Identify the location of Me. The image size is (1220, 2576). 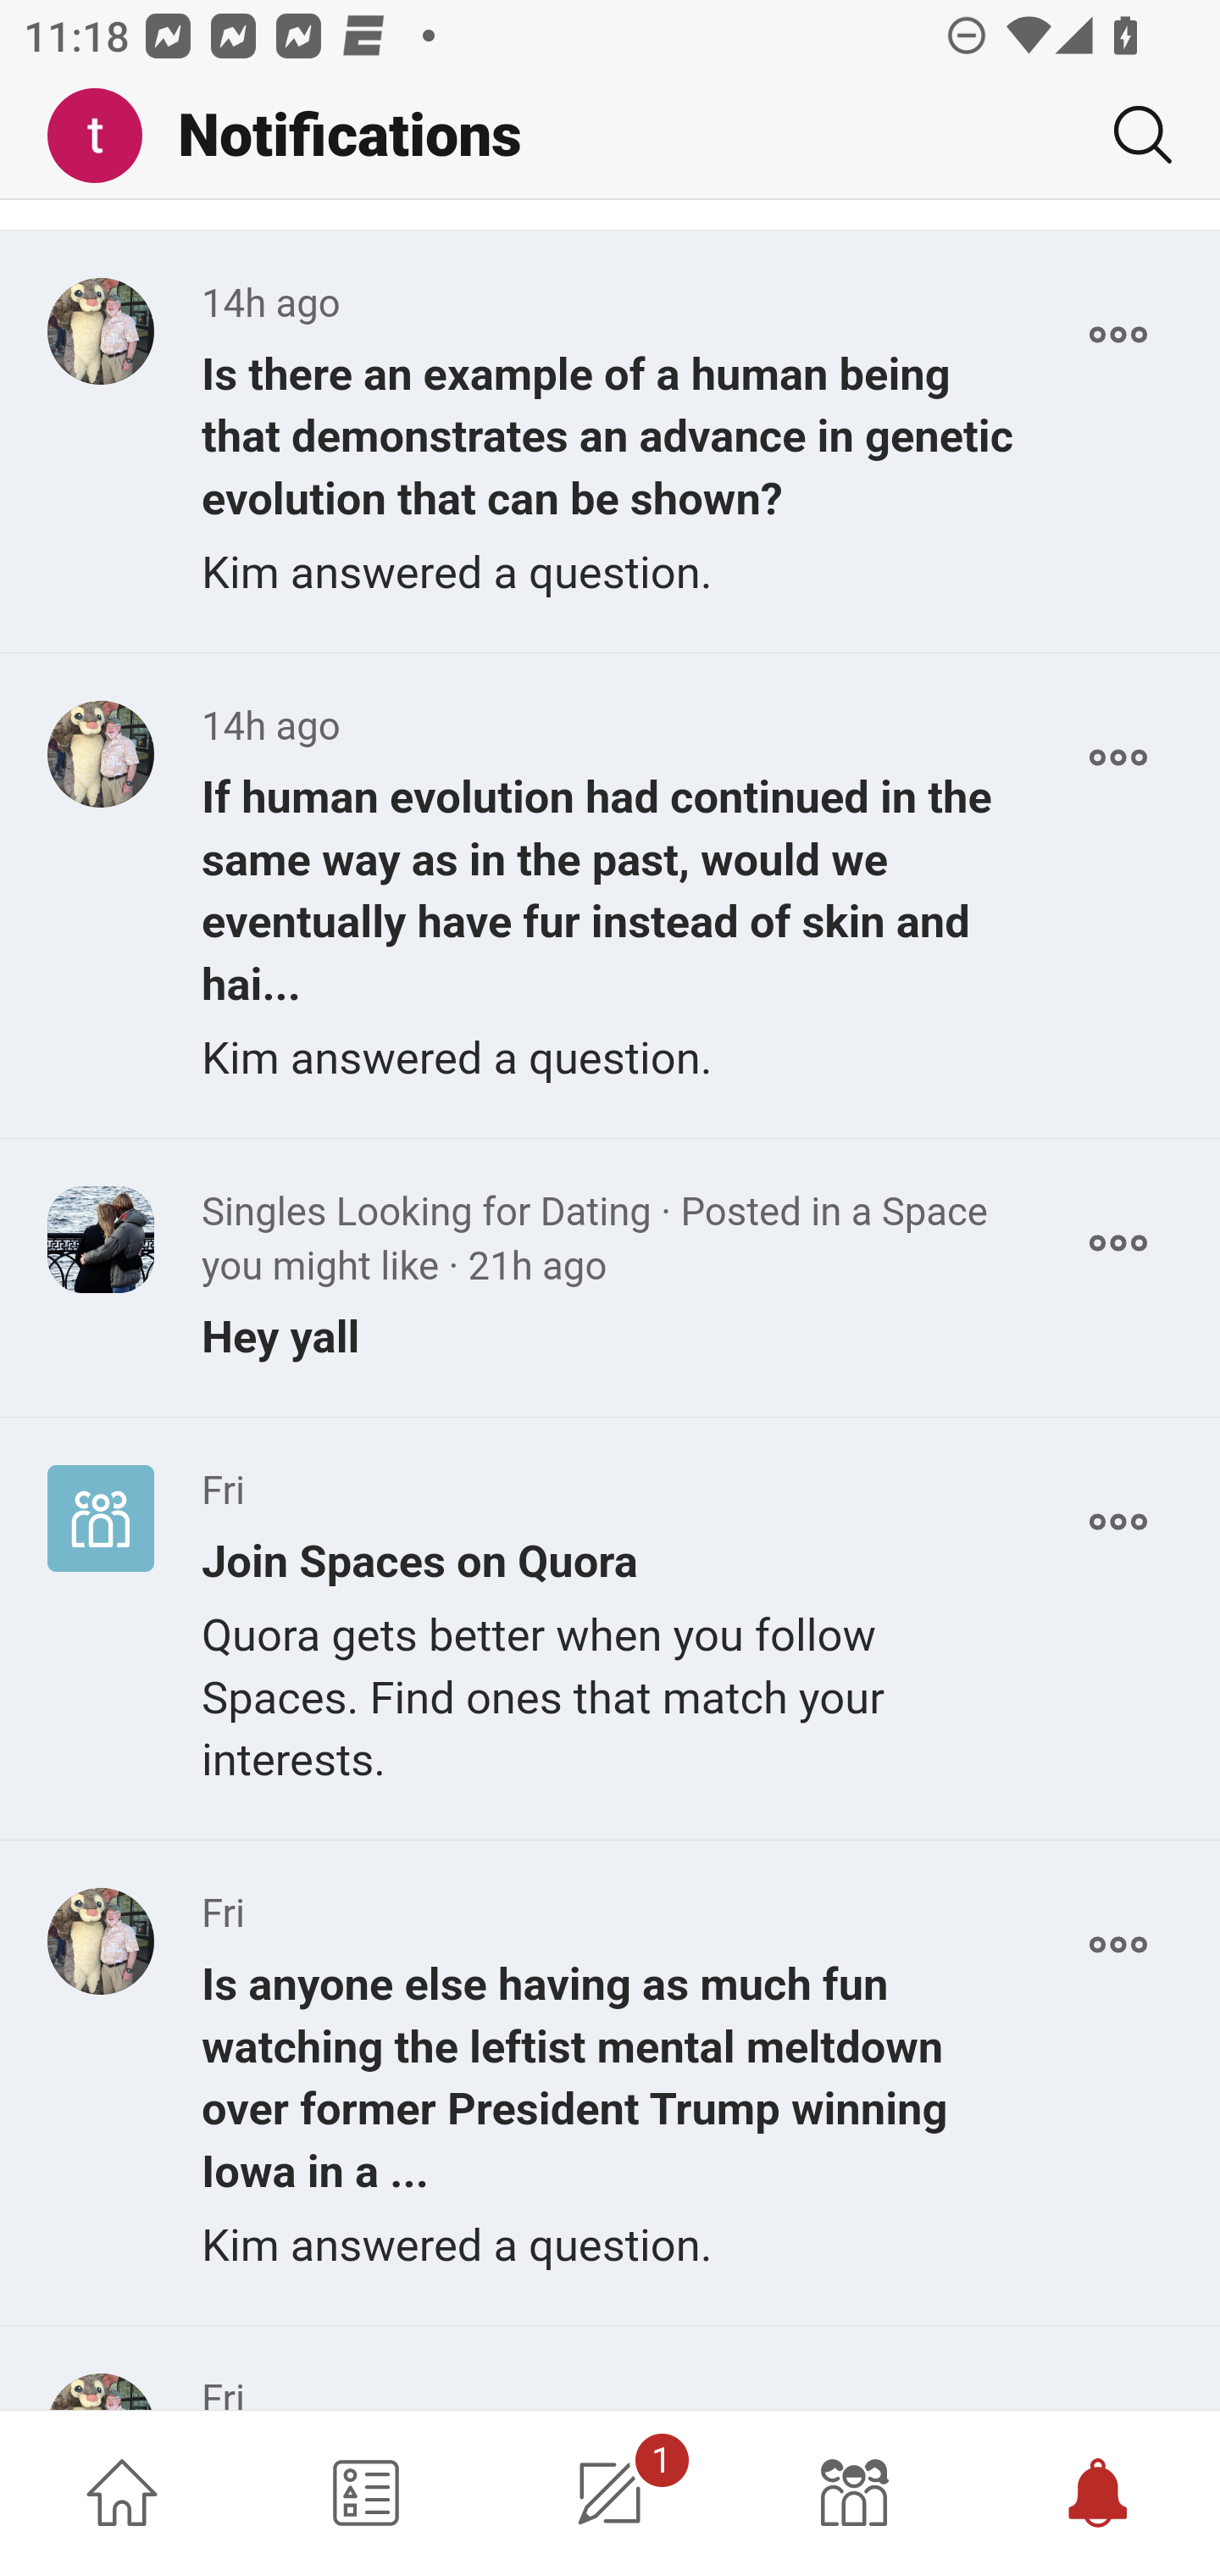
(107, 136).